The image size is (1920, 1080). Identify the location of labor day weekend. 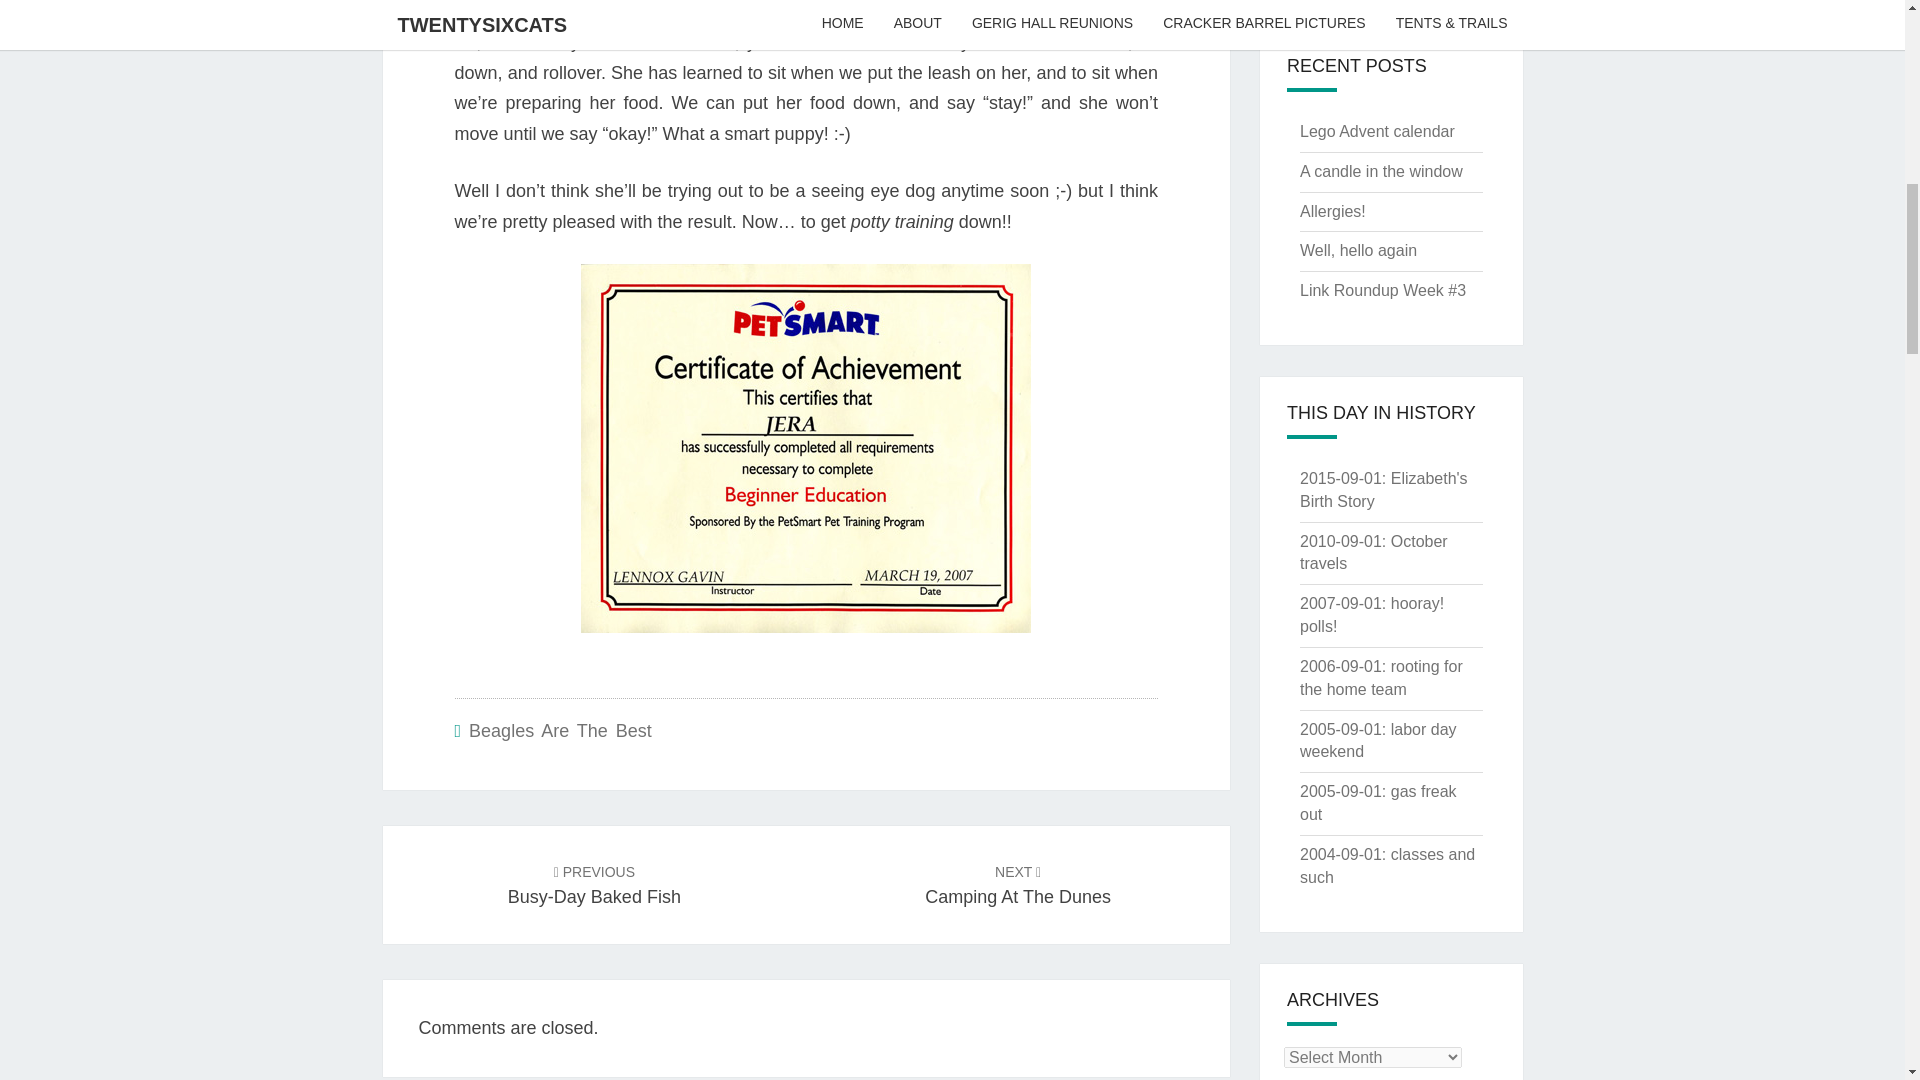
(1373, 553).